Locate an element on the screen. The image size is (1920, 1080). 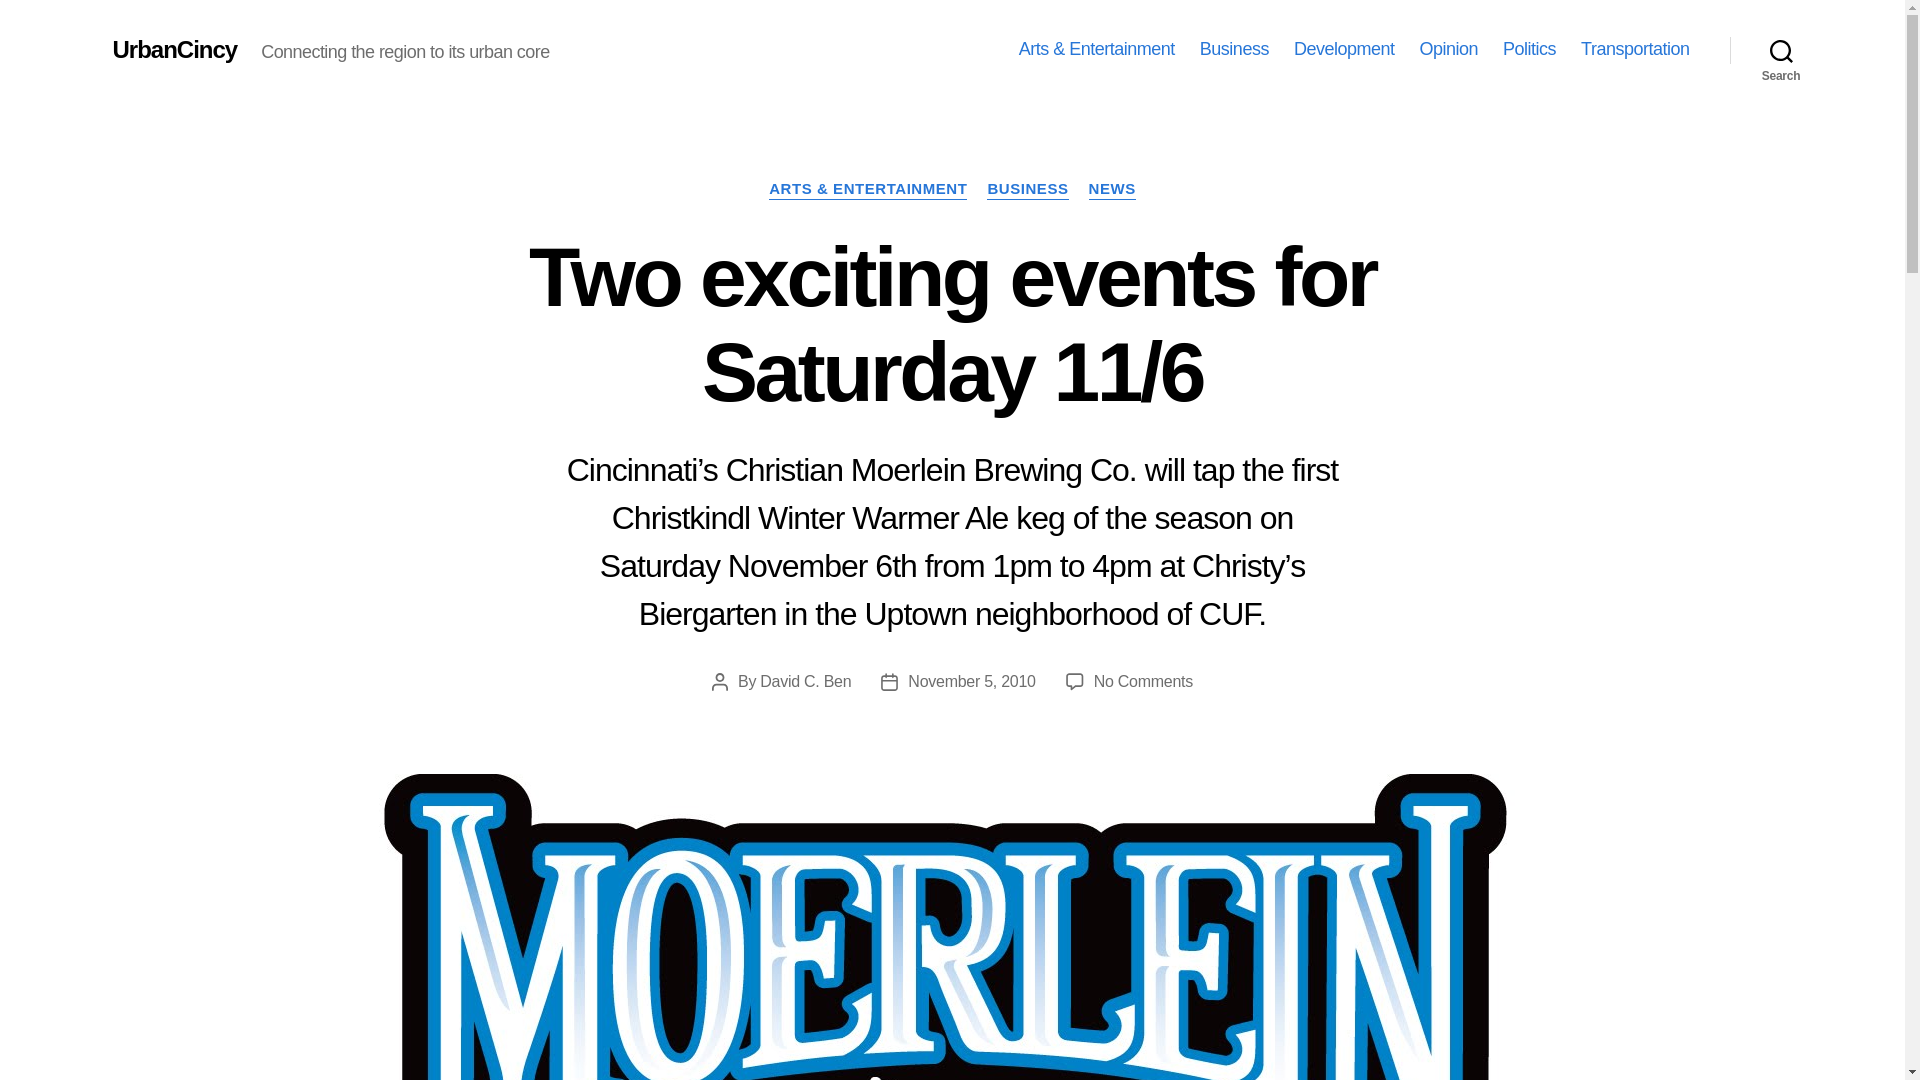
Politics is located at coordinates (1529, 49).